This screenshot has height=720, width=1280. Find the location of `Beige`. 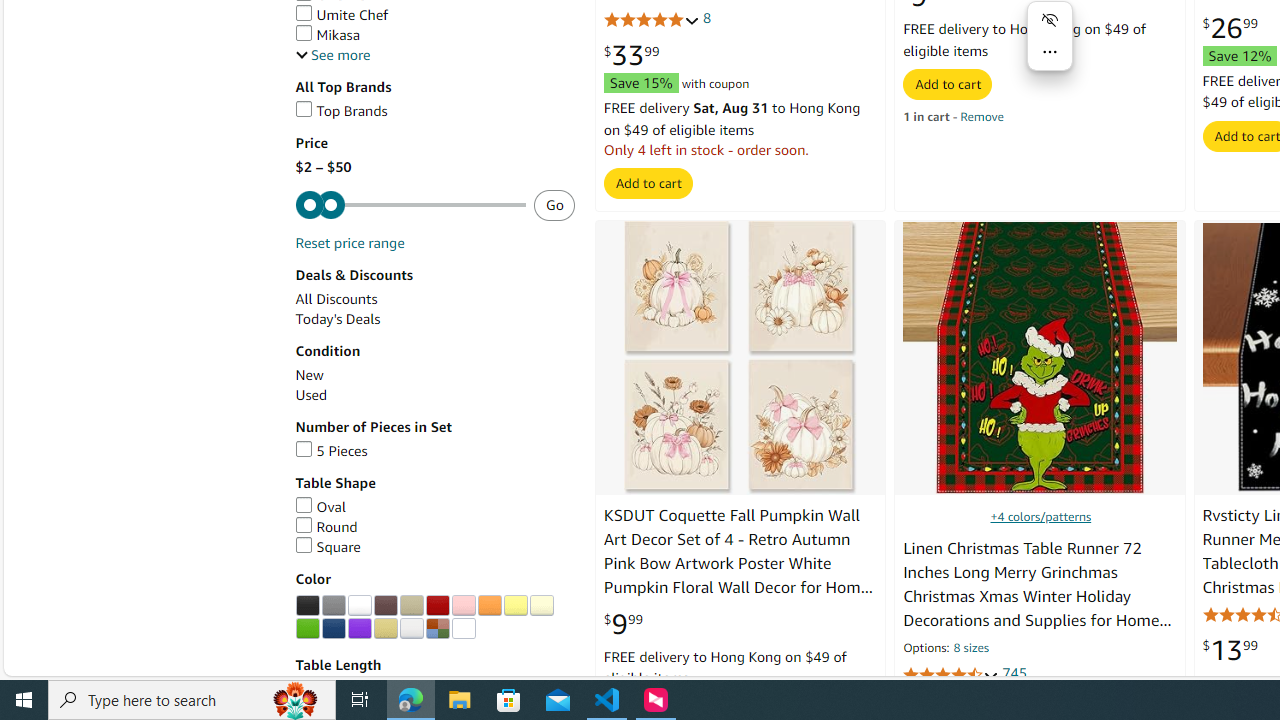

Beige is located at coordinates (411, 606).